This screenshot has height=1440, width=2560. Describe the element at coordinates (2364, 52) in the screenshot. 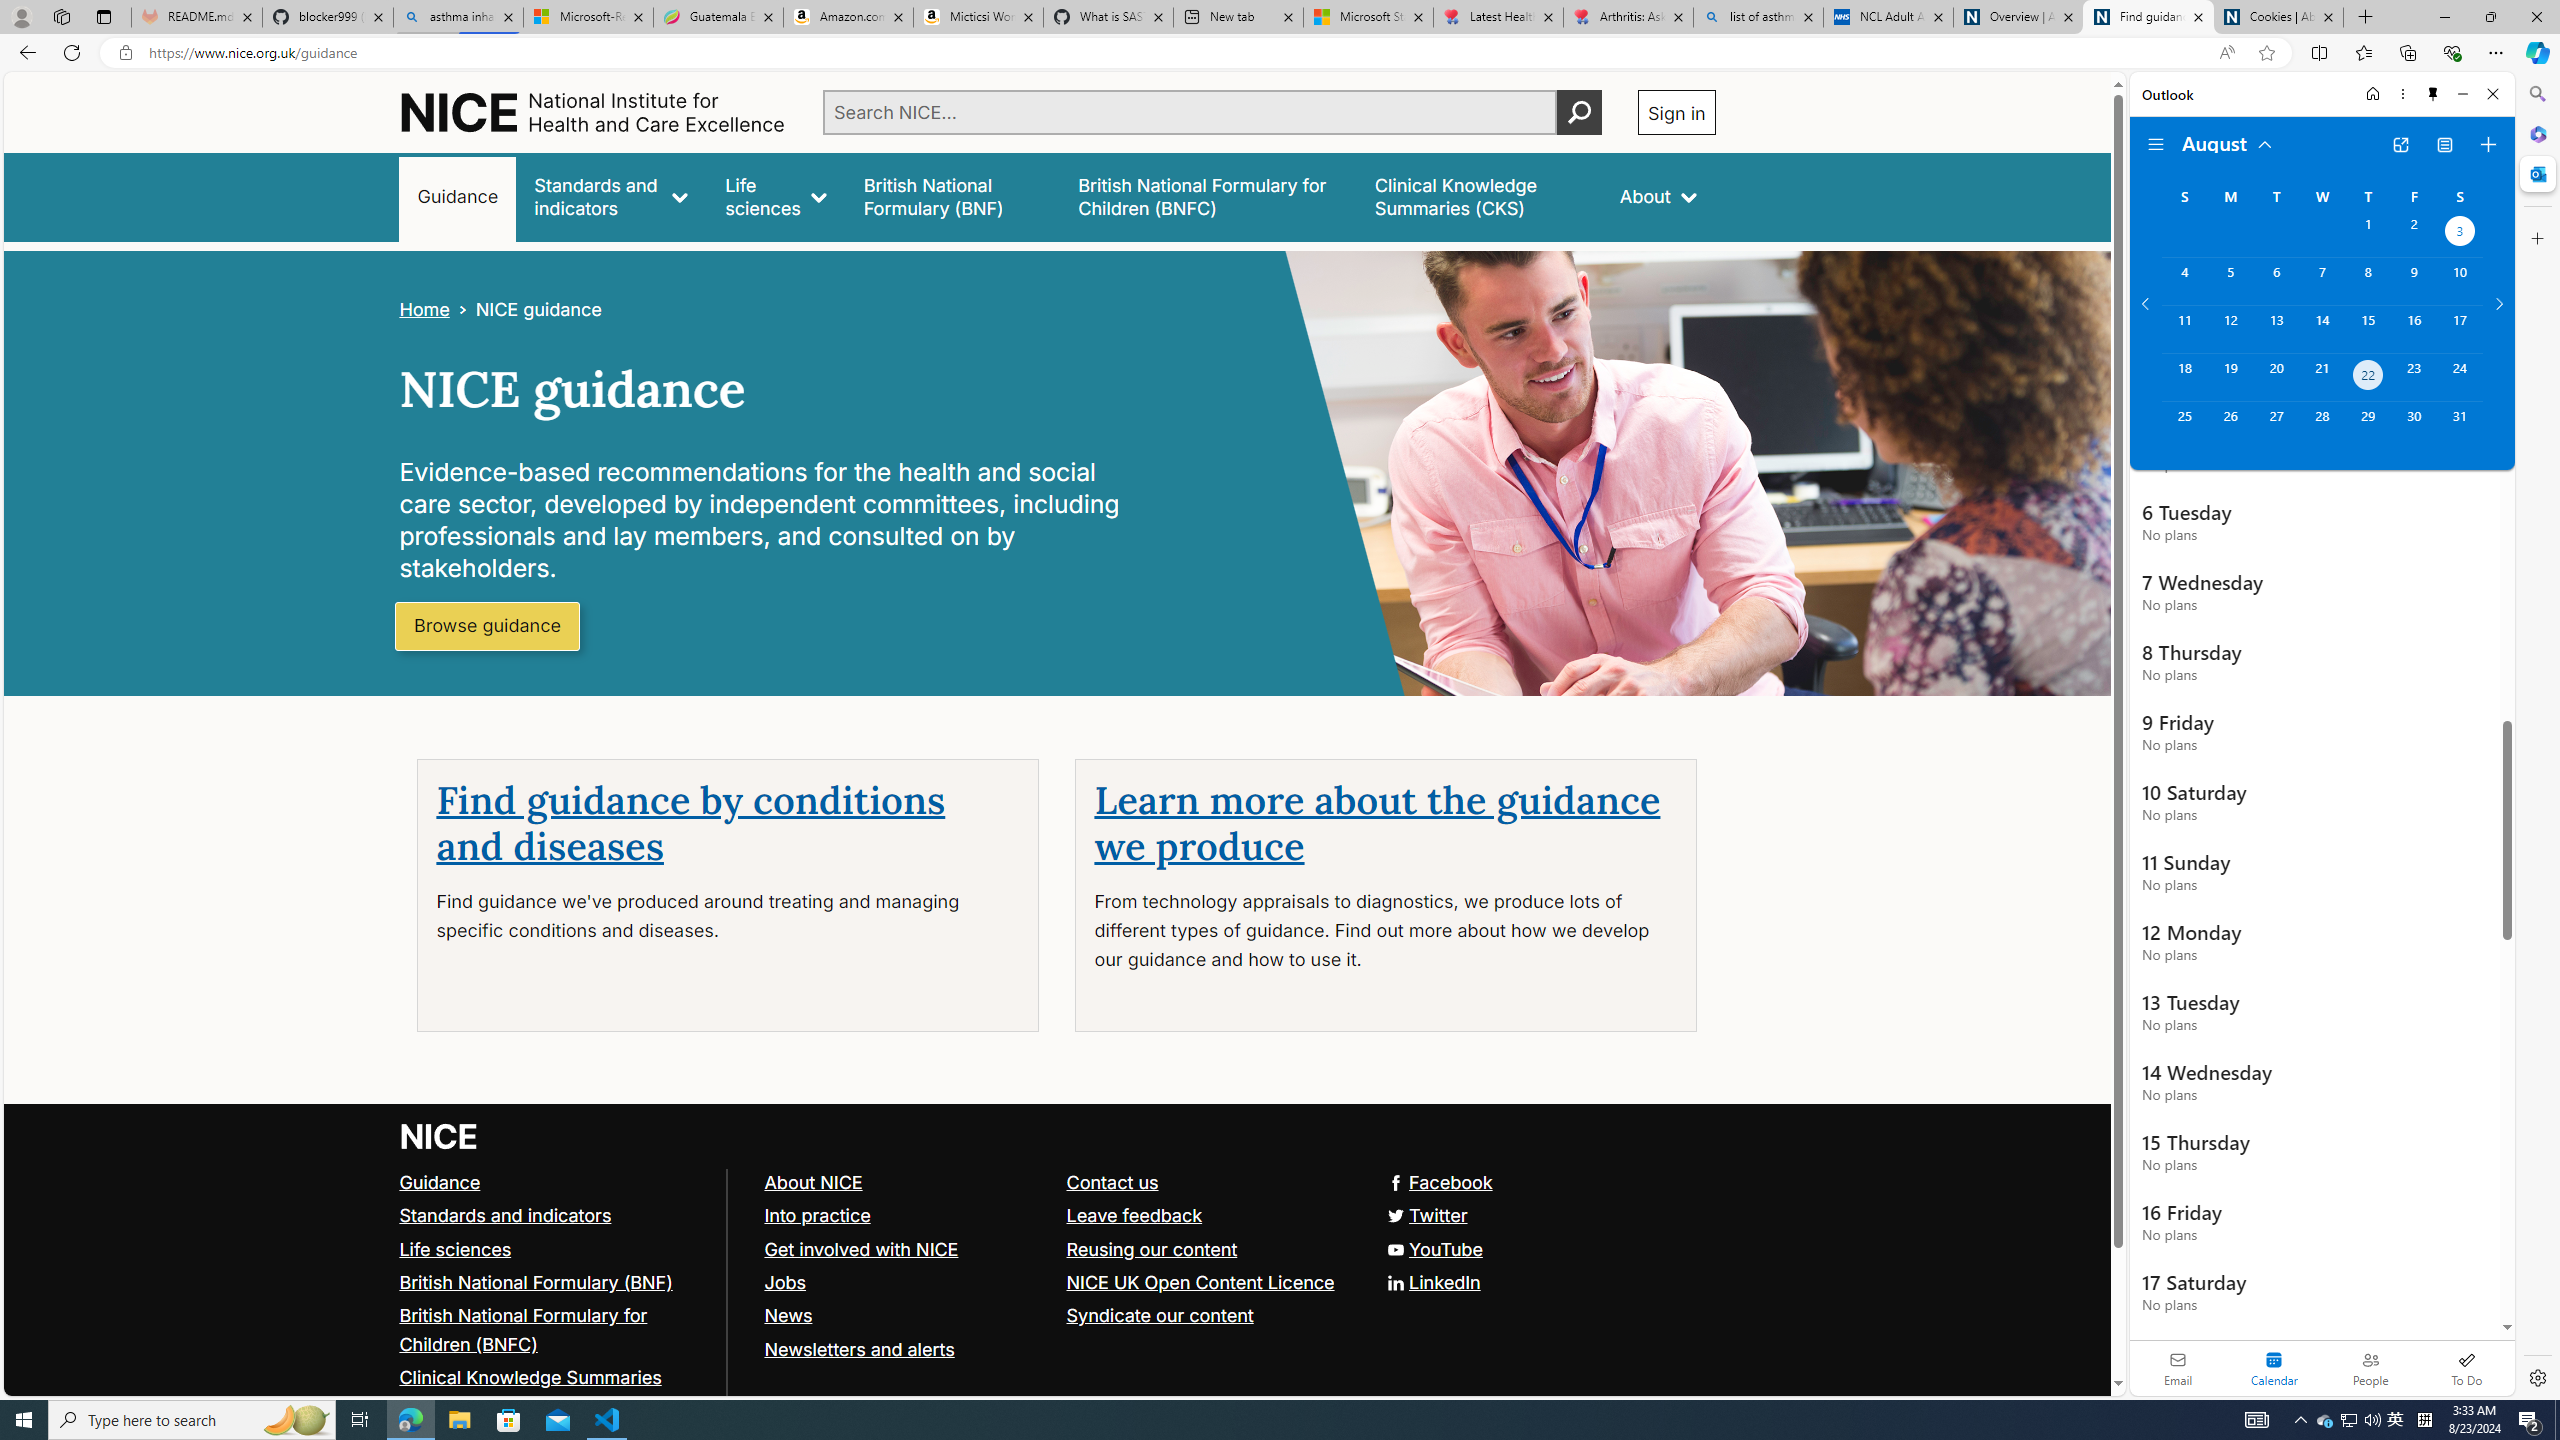

I see `Favorites` at that location.